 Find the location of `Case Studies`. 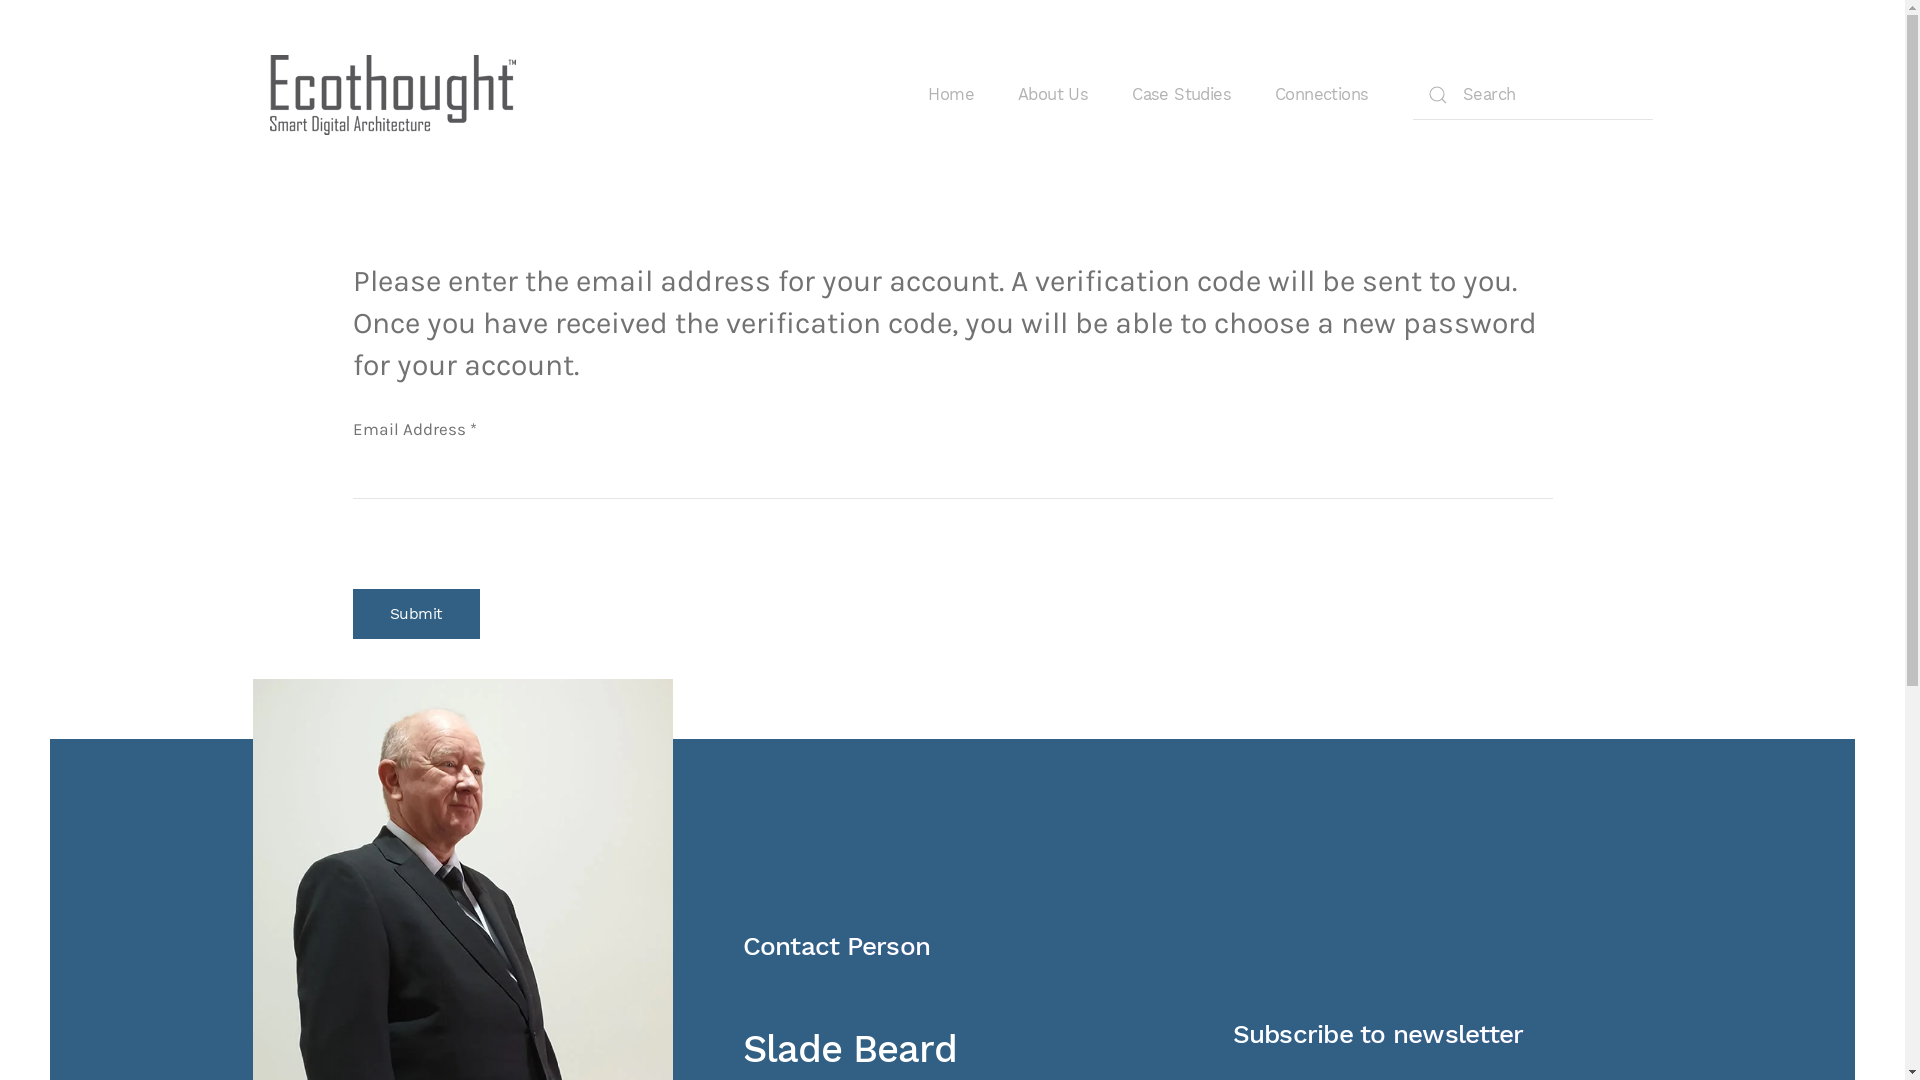

Case Studies is located at coordinates (1182, 95).